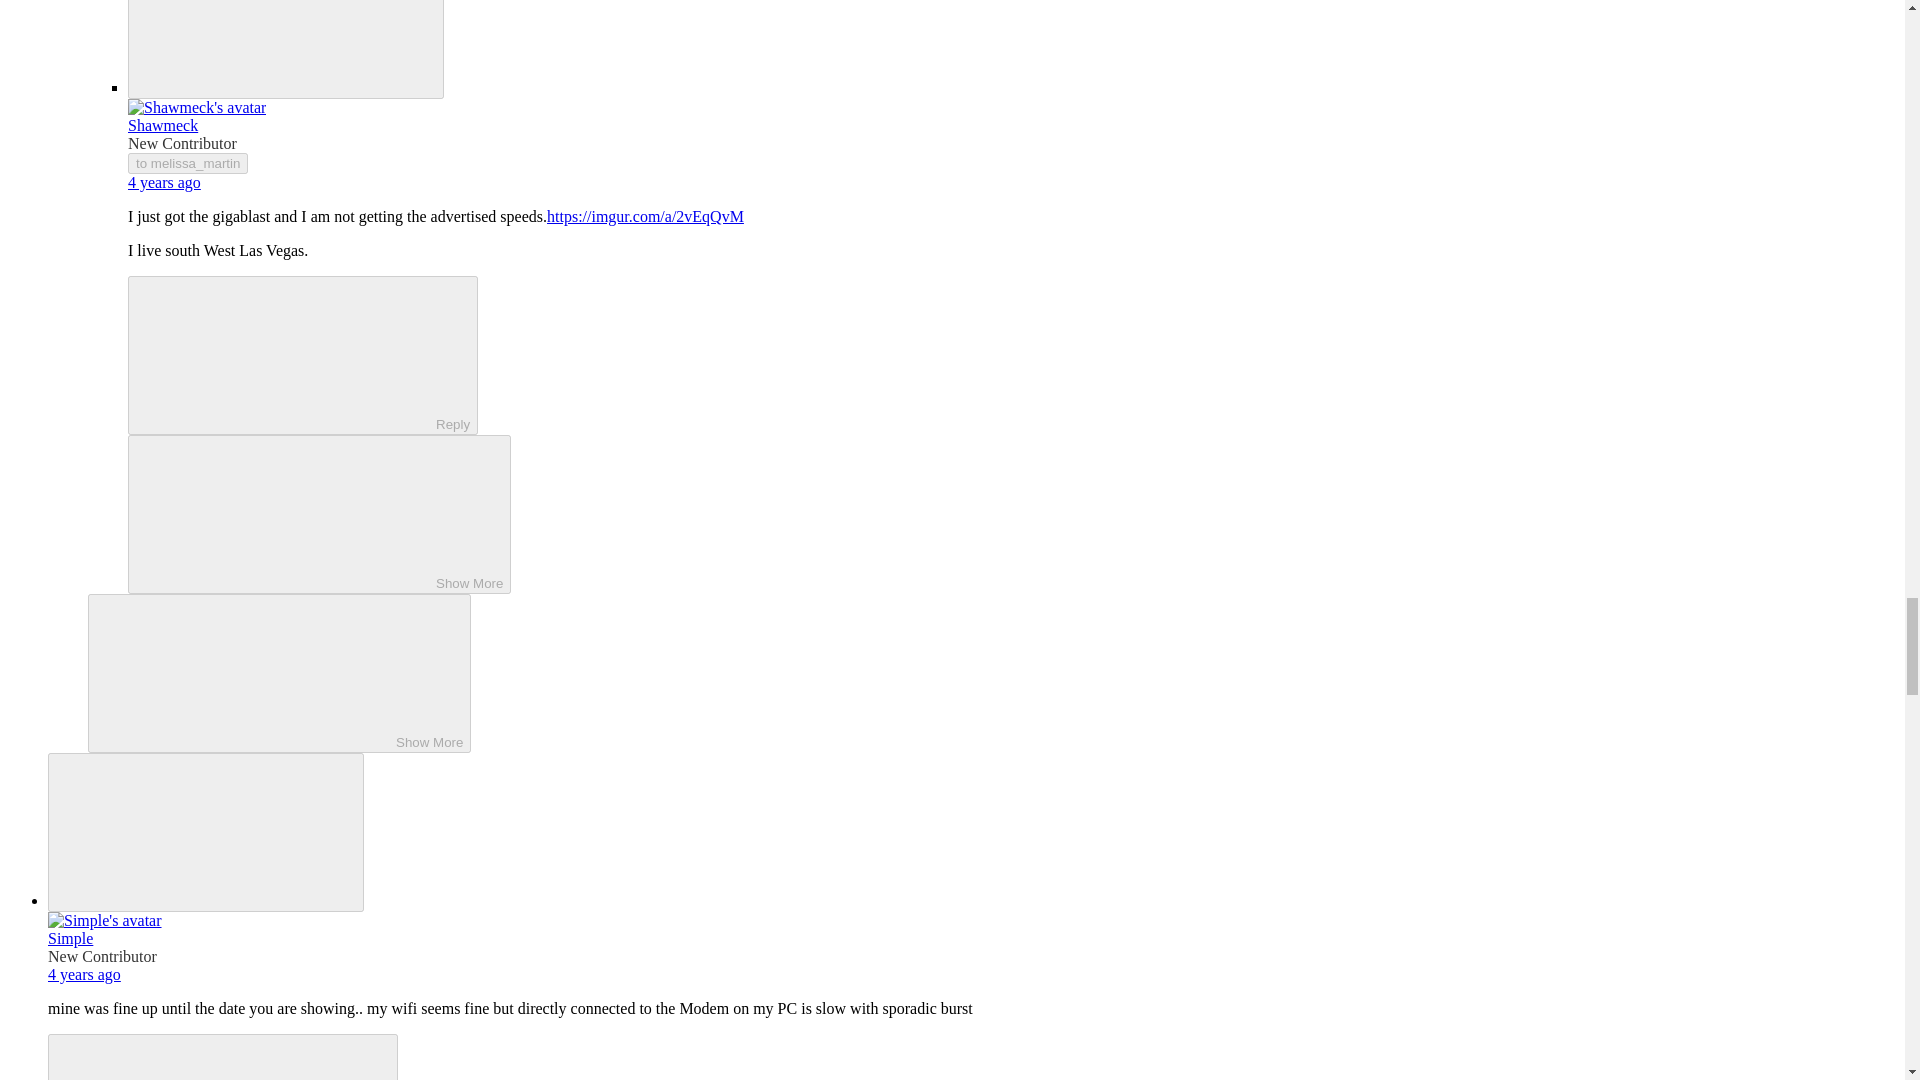 Image resolution: width=1920 pixels, height=1080 pixels. I want to click on Show More, so click(279, 673).